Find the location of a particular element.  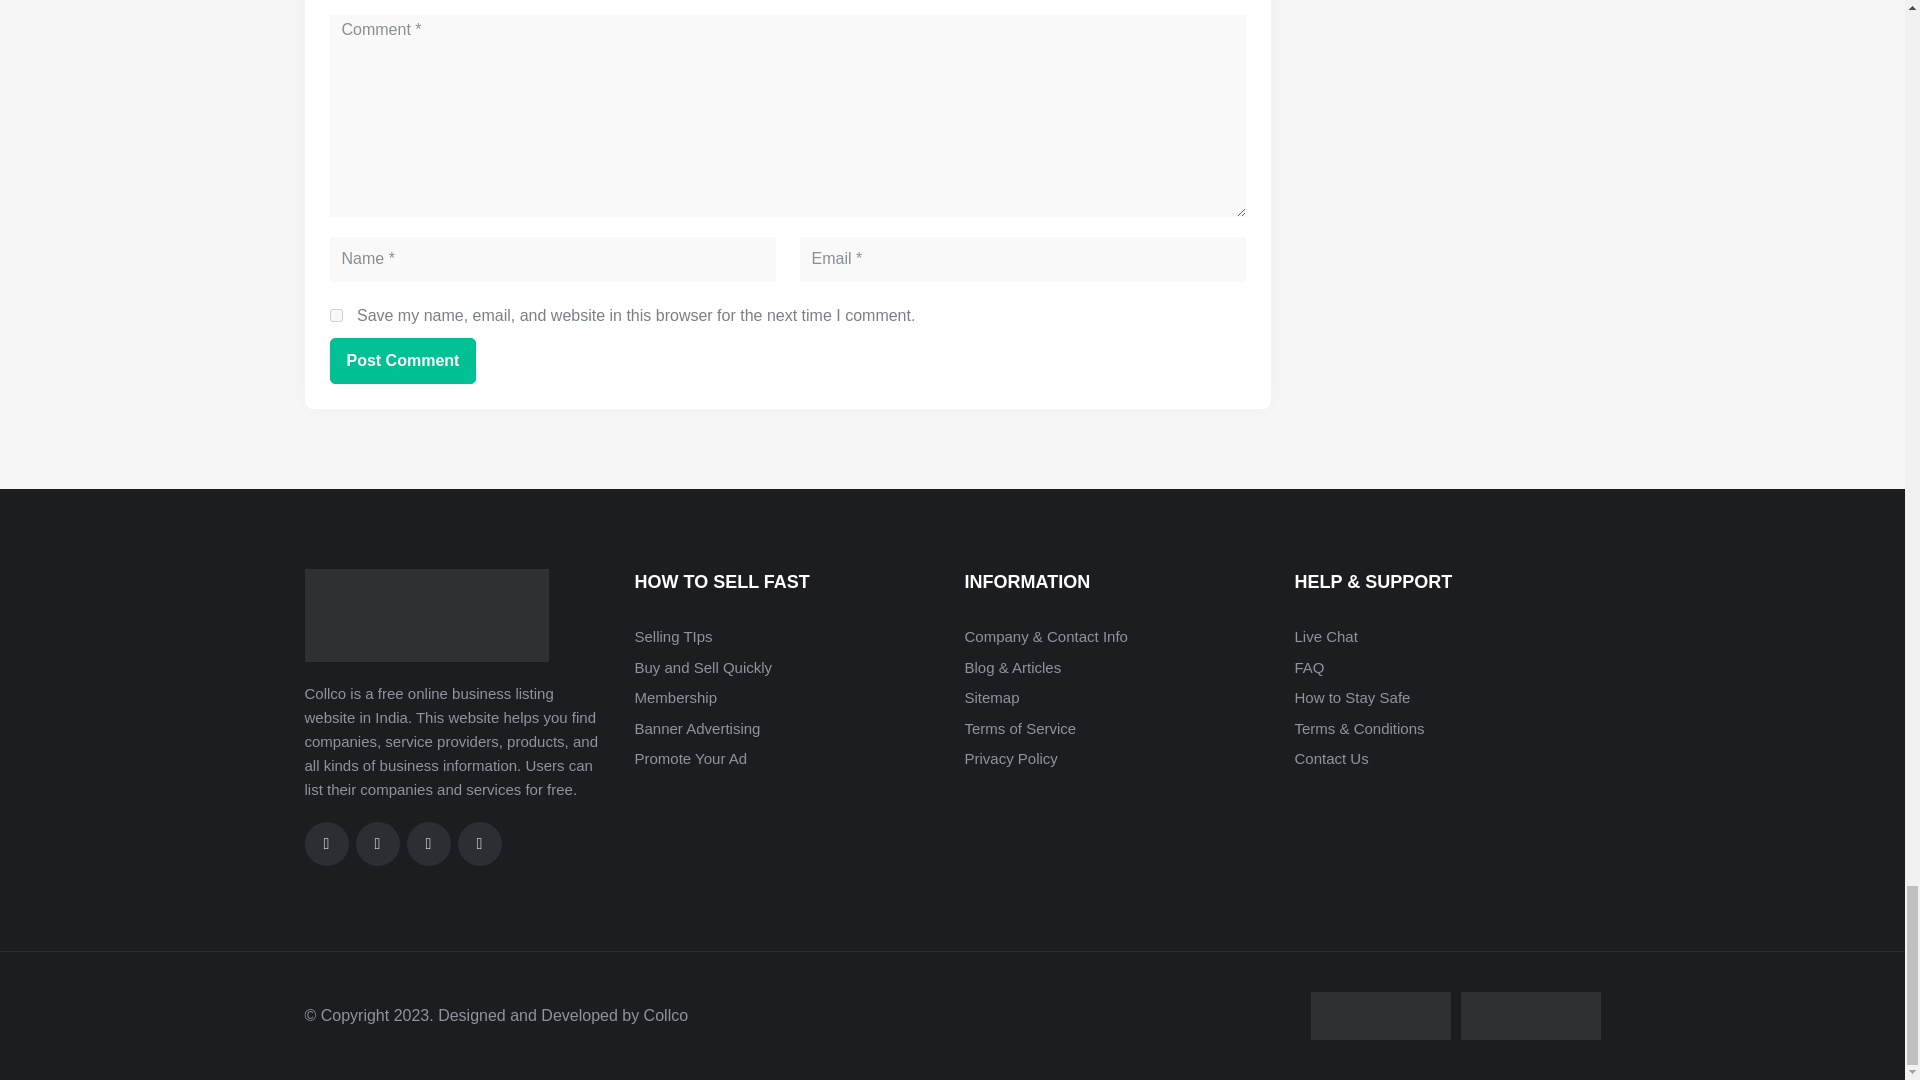

yes is located at coordinates (336, 314).